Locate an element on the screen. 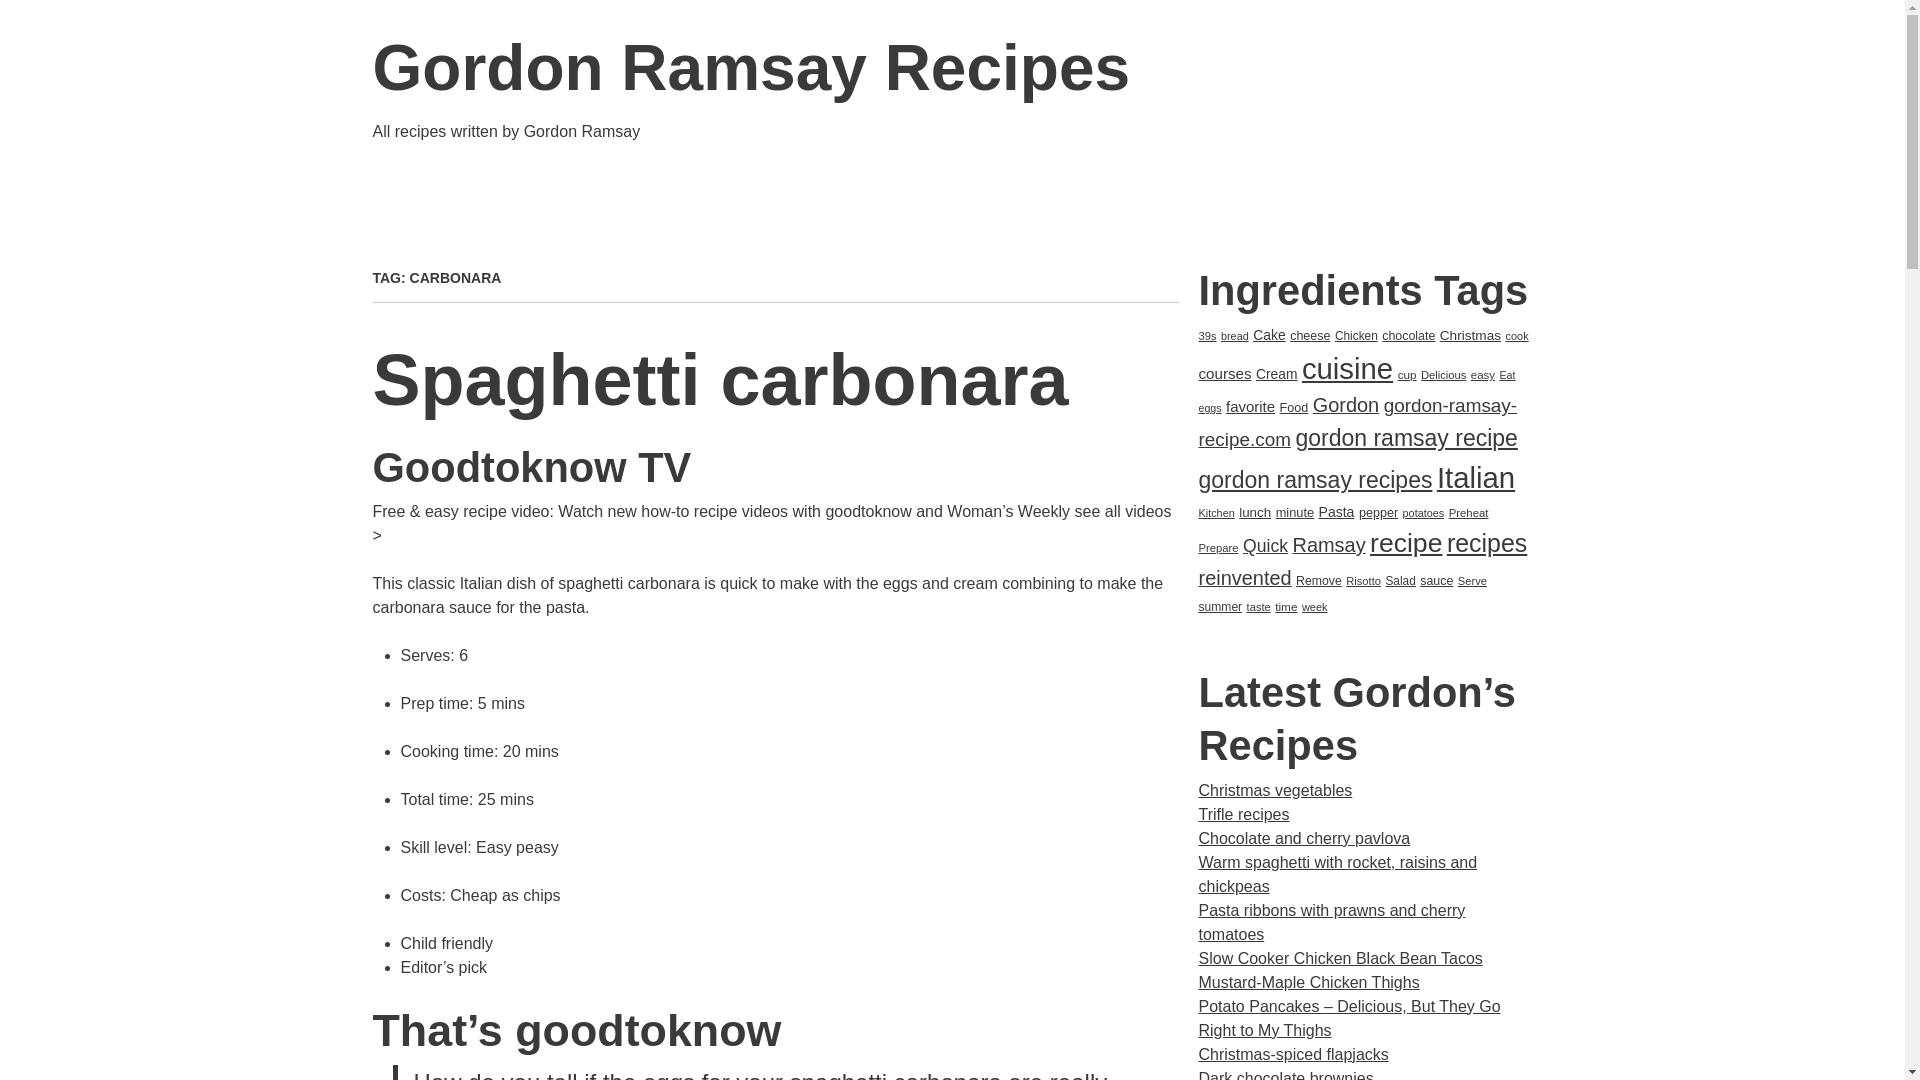 The width and height of the screenshot is (1920, 1080). Food is located at coordinates (1294, 407).